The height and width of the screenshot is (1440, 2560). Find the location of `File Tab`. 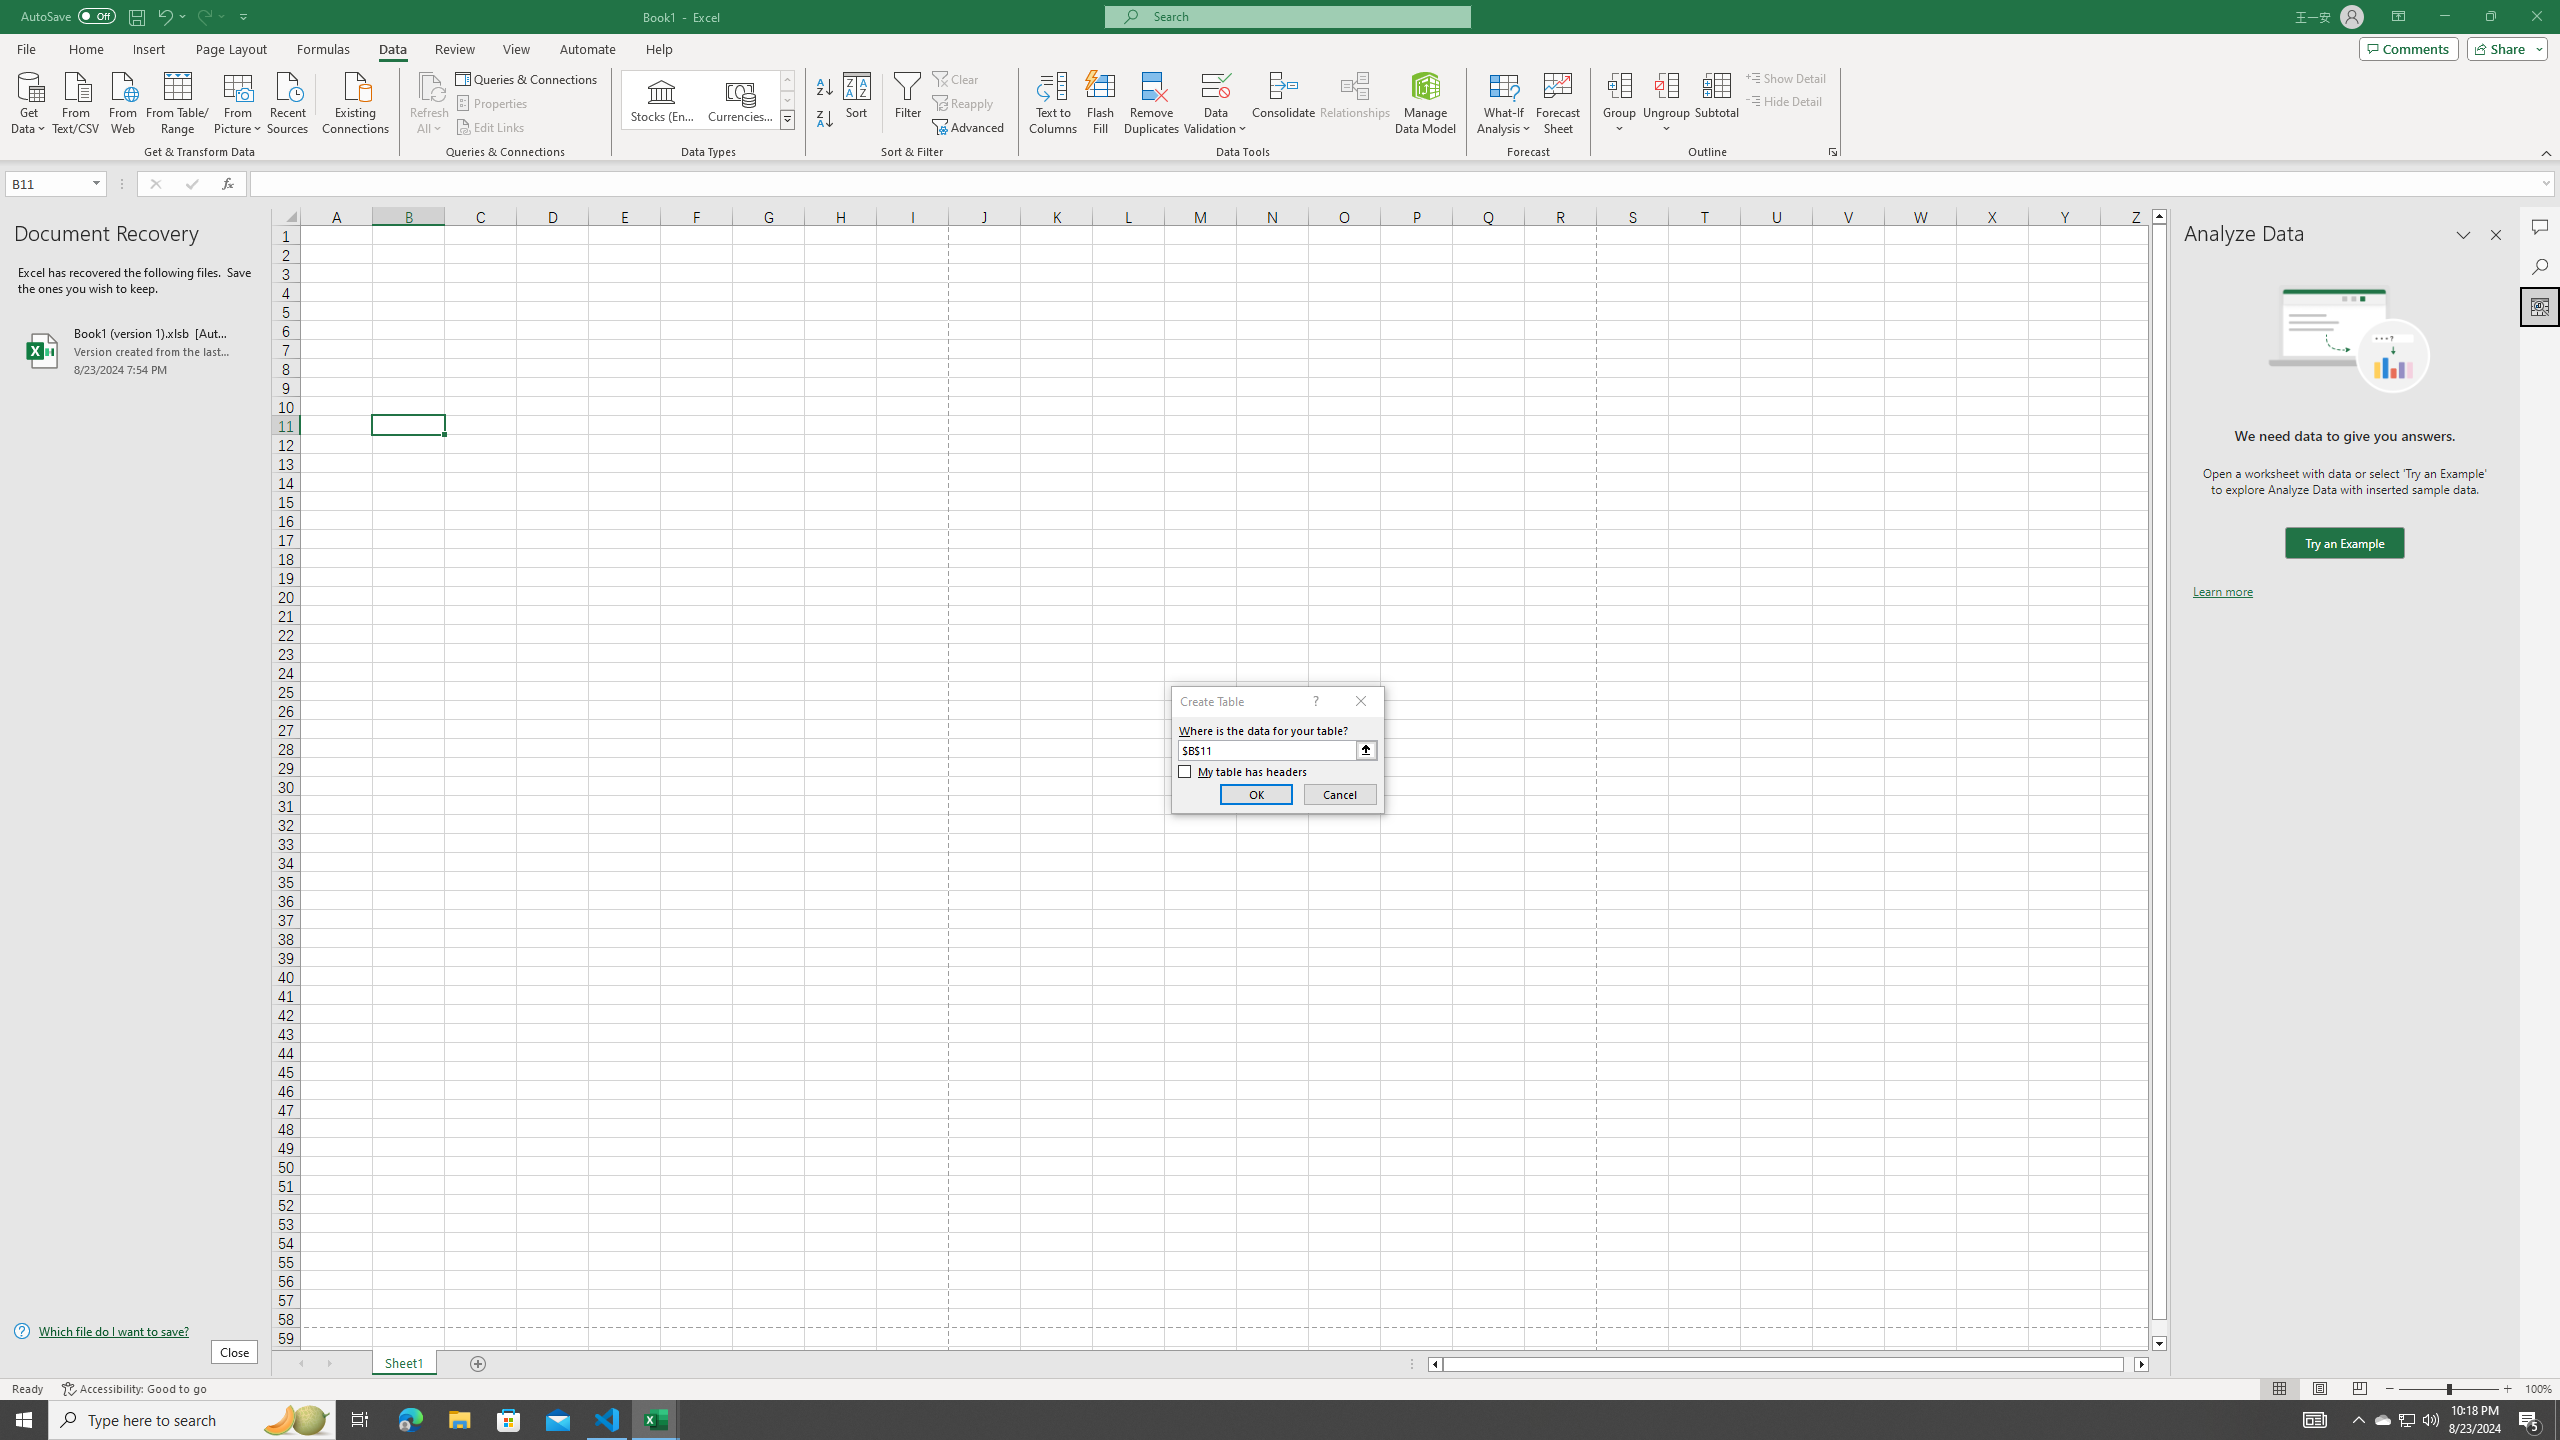

File Tab is located at coordinates (26, 48).